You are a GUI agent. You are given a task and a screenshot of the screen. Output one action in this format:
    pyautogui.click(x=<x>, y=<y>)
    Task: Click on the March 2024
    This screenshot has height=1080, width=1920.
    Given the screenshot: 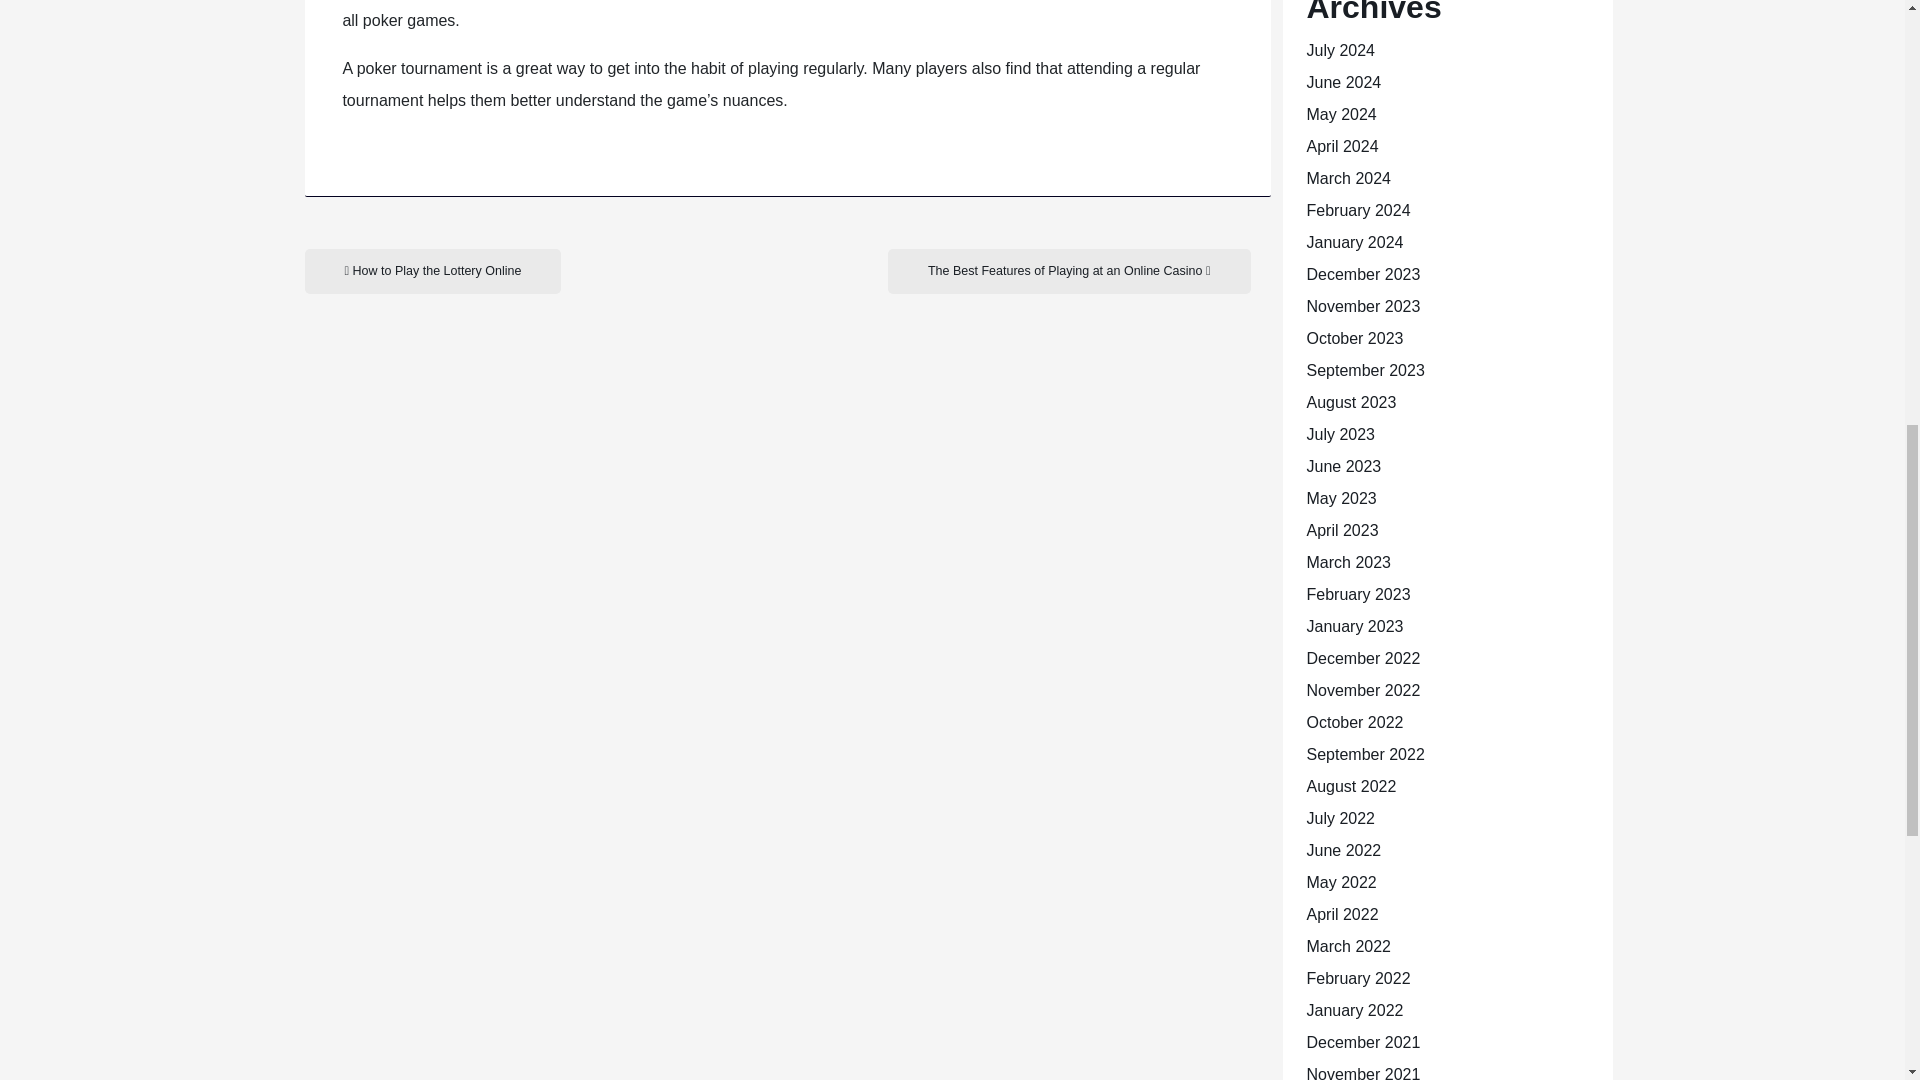 What is the action you would take?
    pyautogui.click(x=1348, y=178)
    